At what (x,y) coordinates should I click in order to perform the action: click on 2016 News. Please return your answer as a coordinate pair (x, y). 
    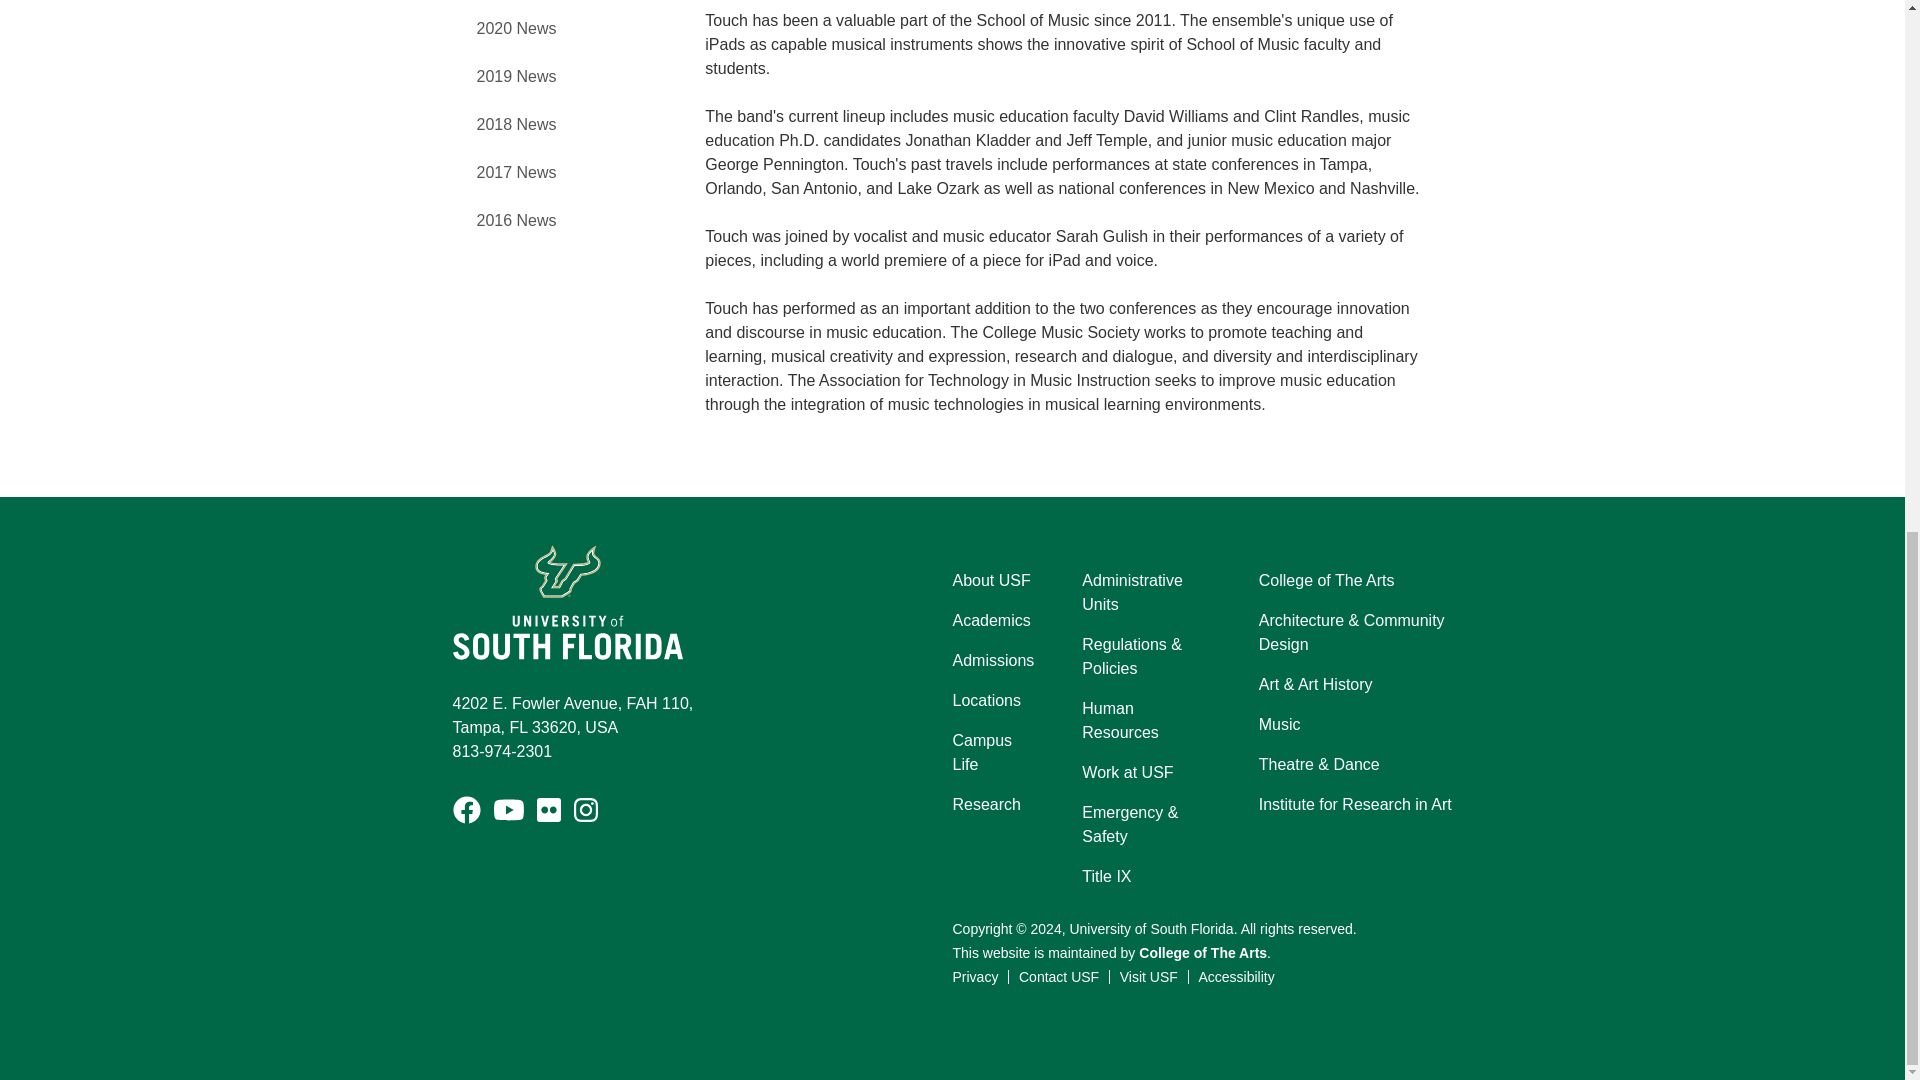
    Looking at the image, I should click on (516, 220).